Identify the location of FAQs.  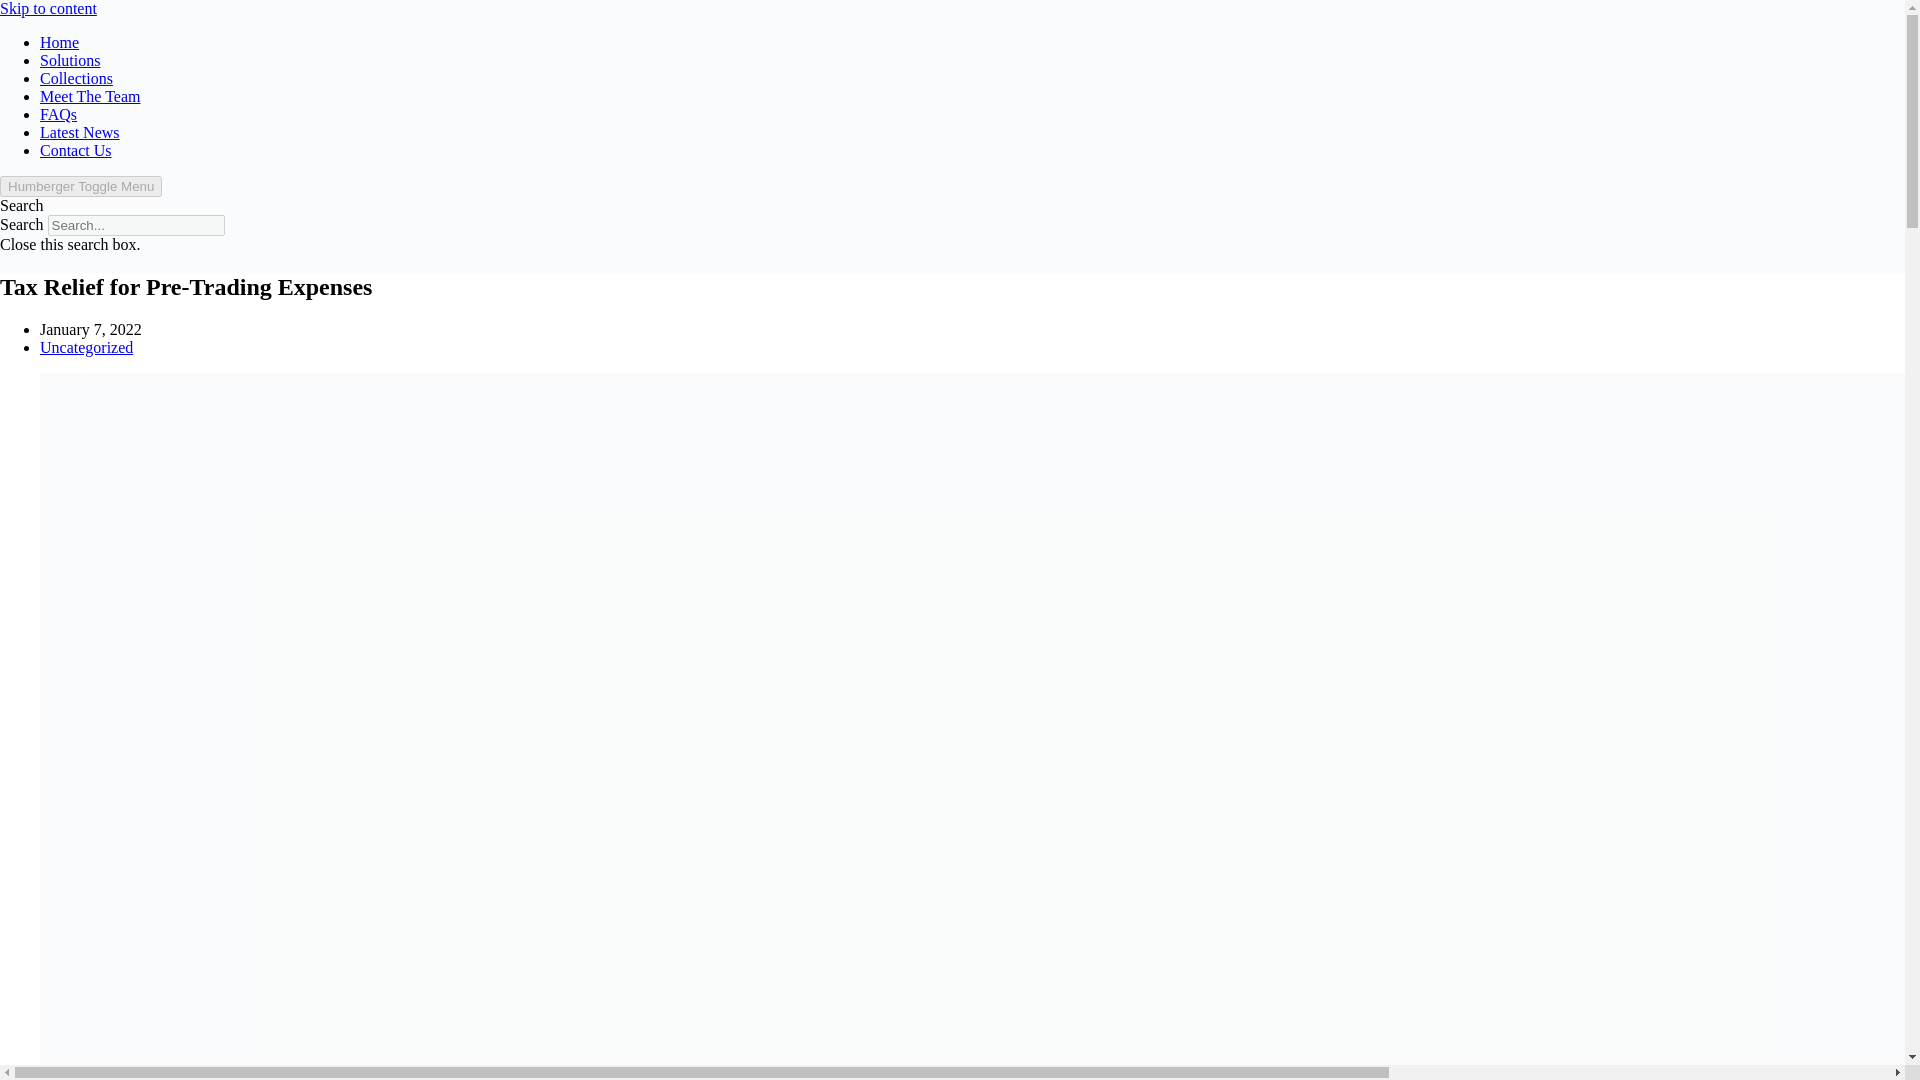
(58, 114).